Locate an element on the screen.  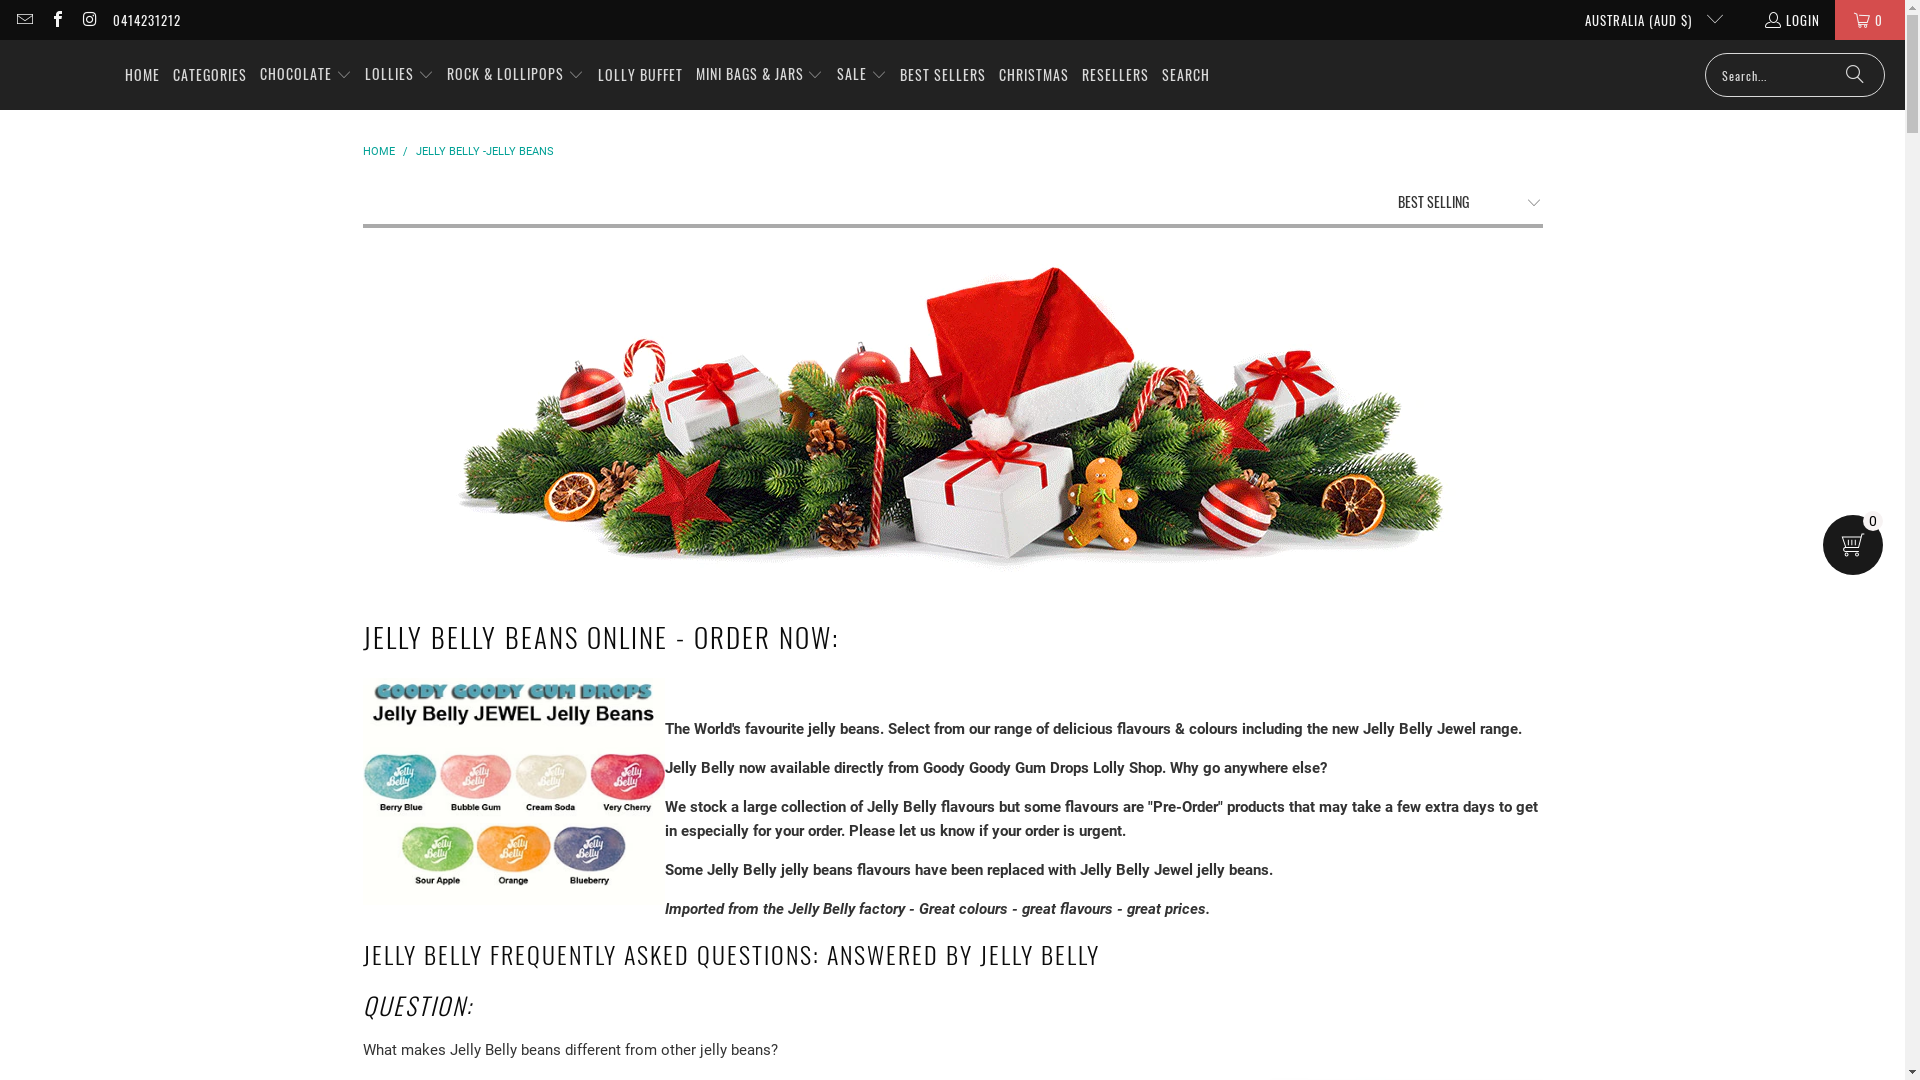
Goody Goody Gum Drops  on Instagram is located at coordinates (89, 20).